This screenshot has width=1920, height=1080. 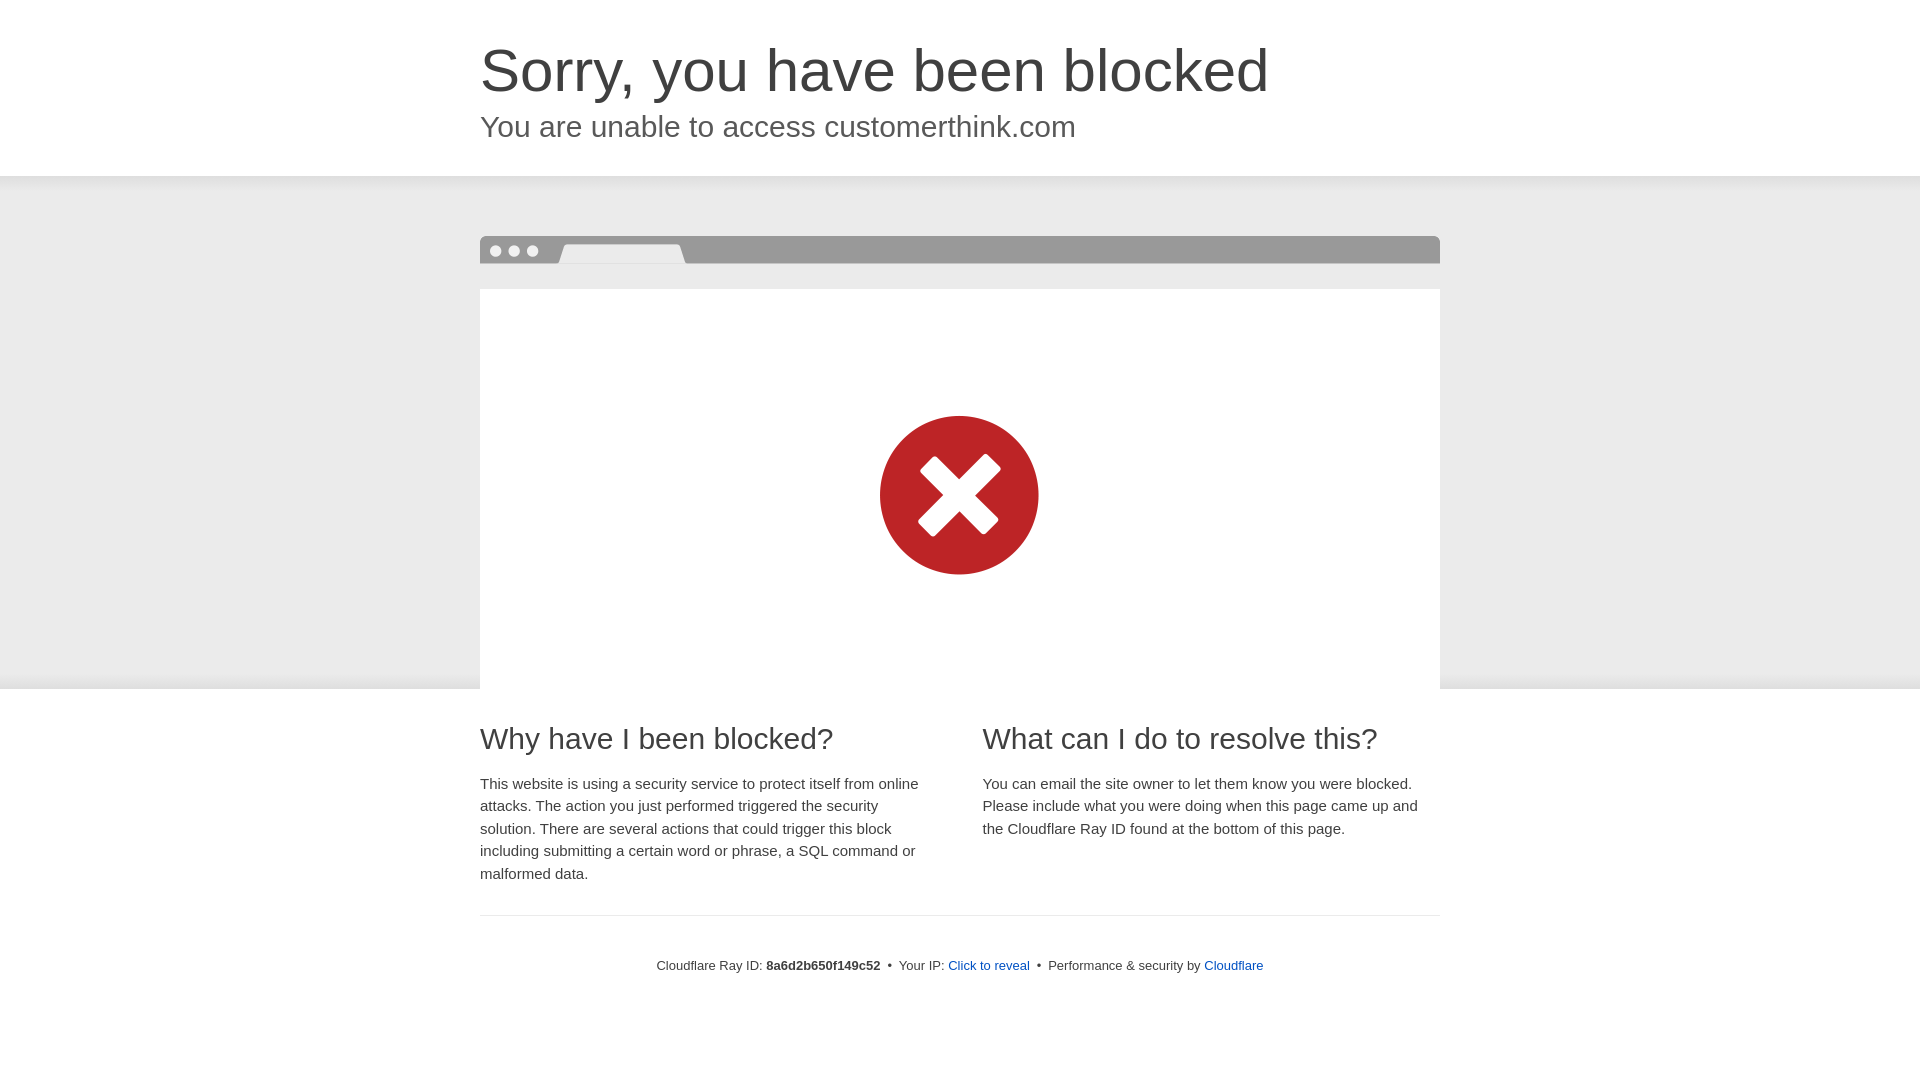 I want to click on Click to reveal, so click(x=988, y=966).